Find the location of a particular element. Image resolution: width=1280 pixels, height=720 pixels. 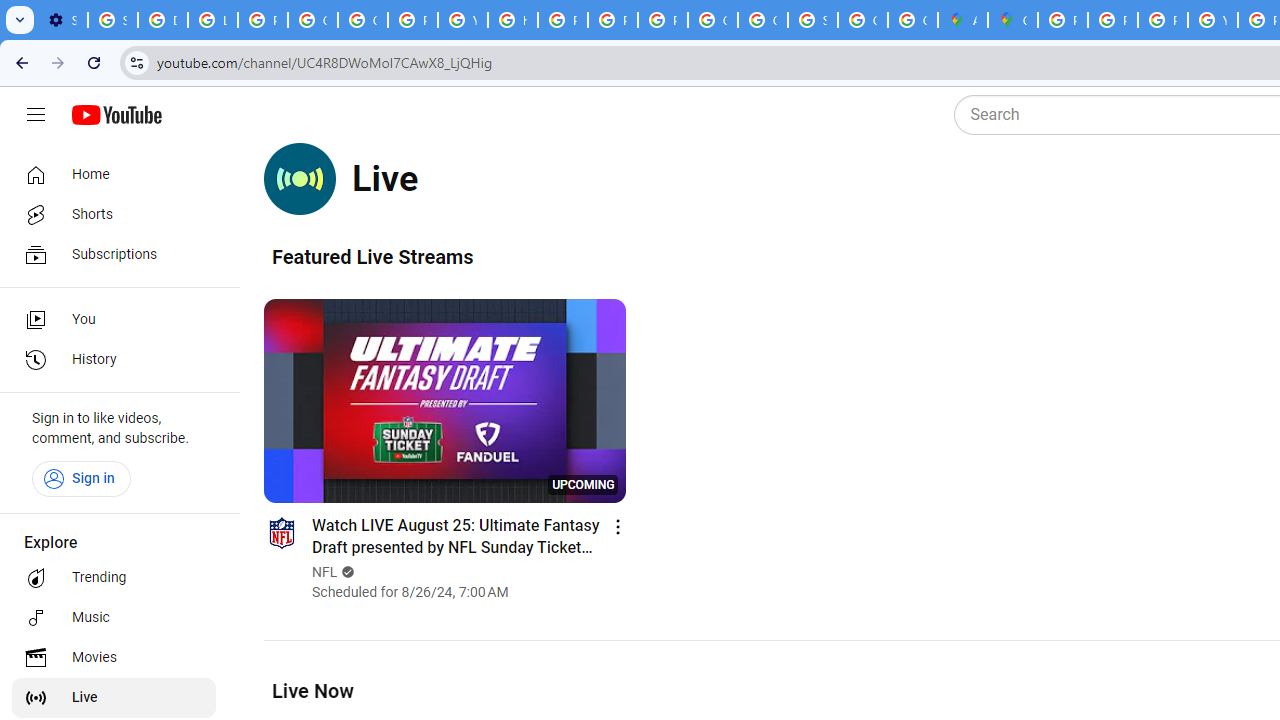

NFL is located at coordinates (326, 572).